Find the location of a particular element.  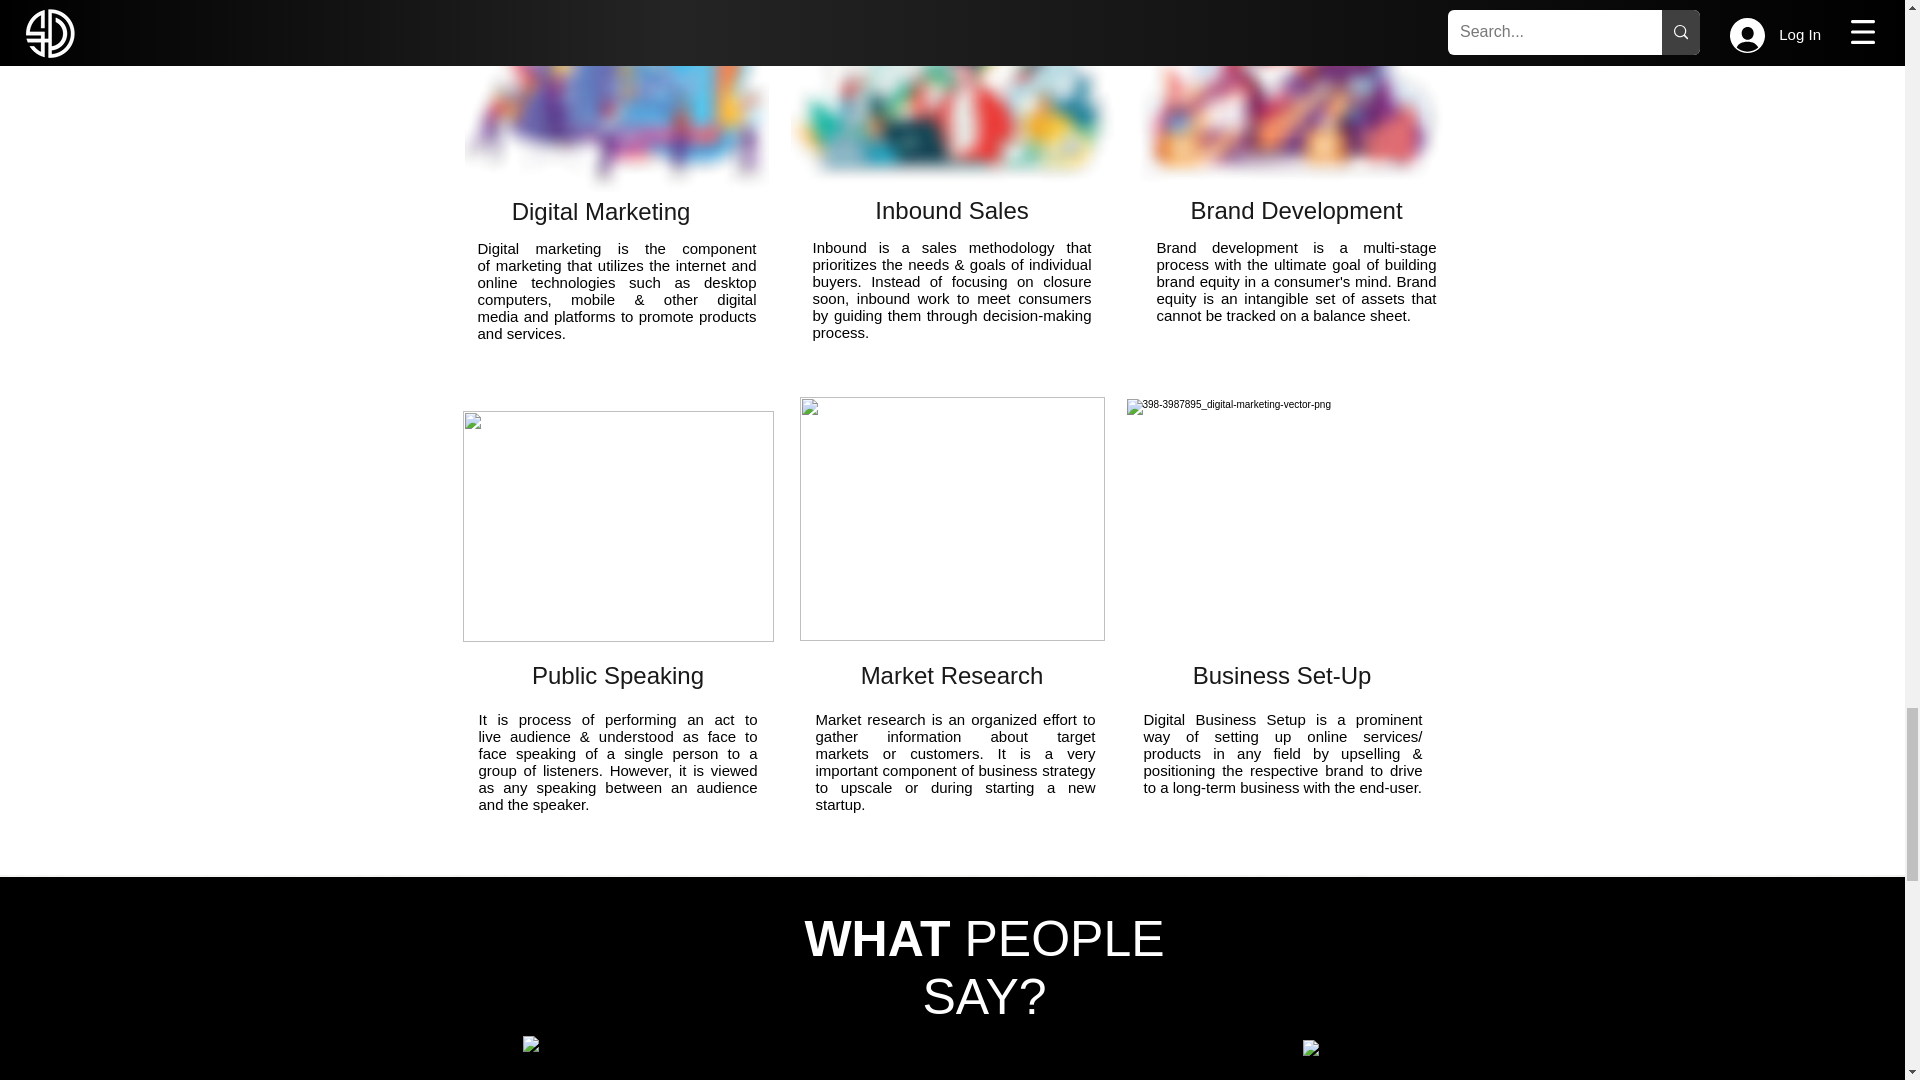

mobile is located at coordinates (602, 298).